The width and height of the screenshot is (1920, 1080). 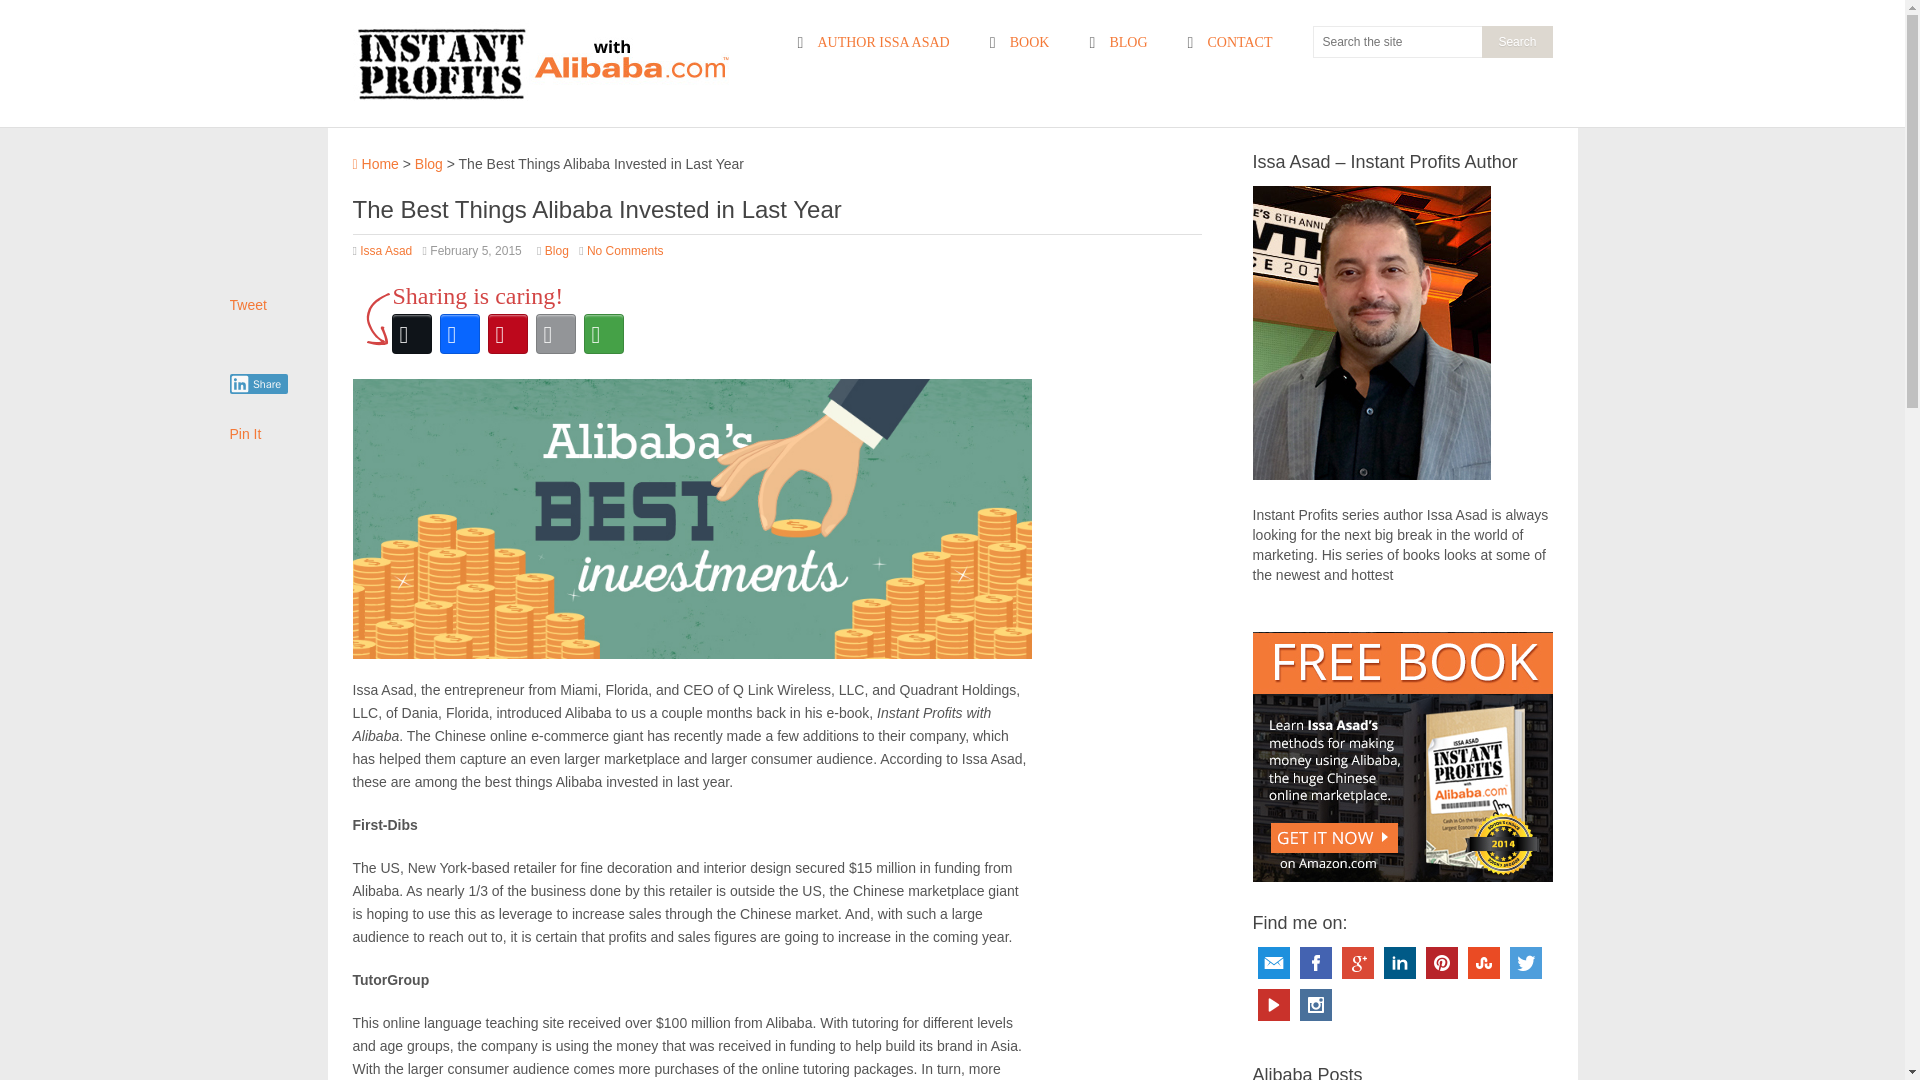 What do you see at coordinates (1516, 42) in the screenshot?
I see `Search` at bounding box center [1516, 42].